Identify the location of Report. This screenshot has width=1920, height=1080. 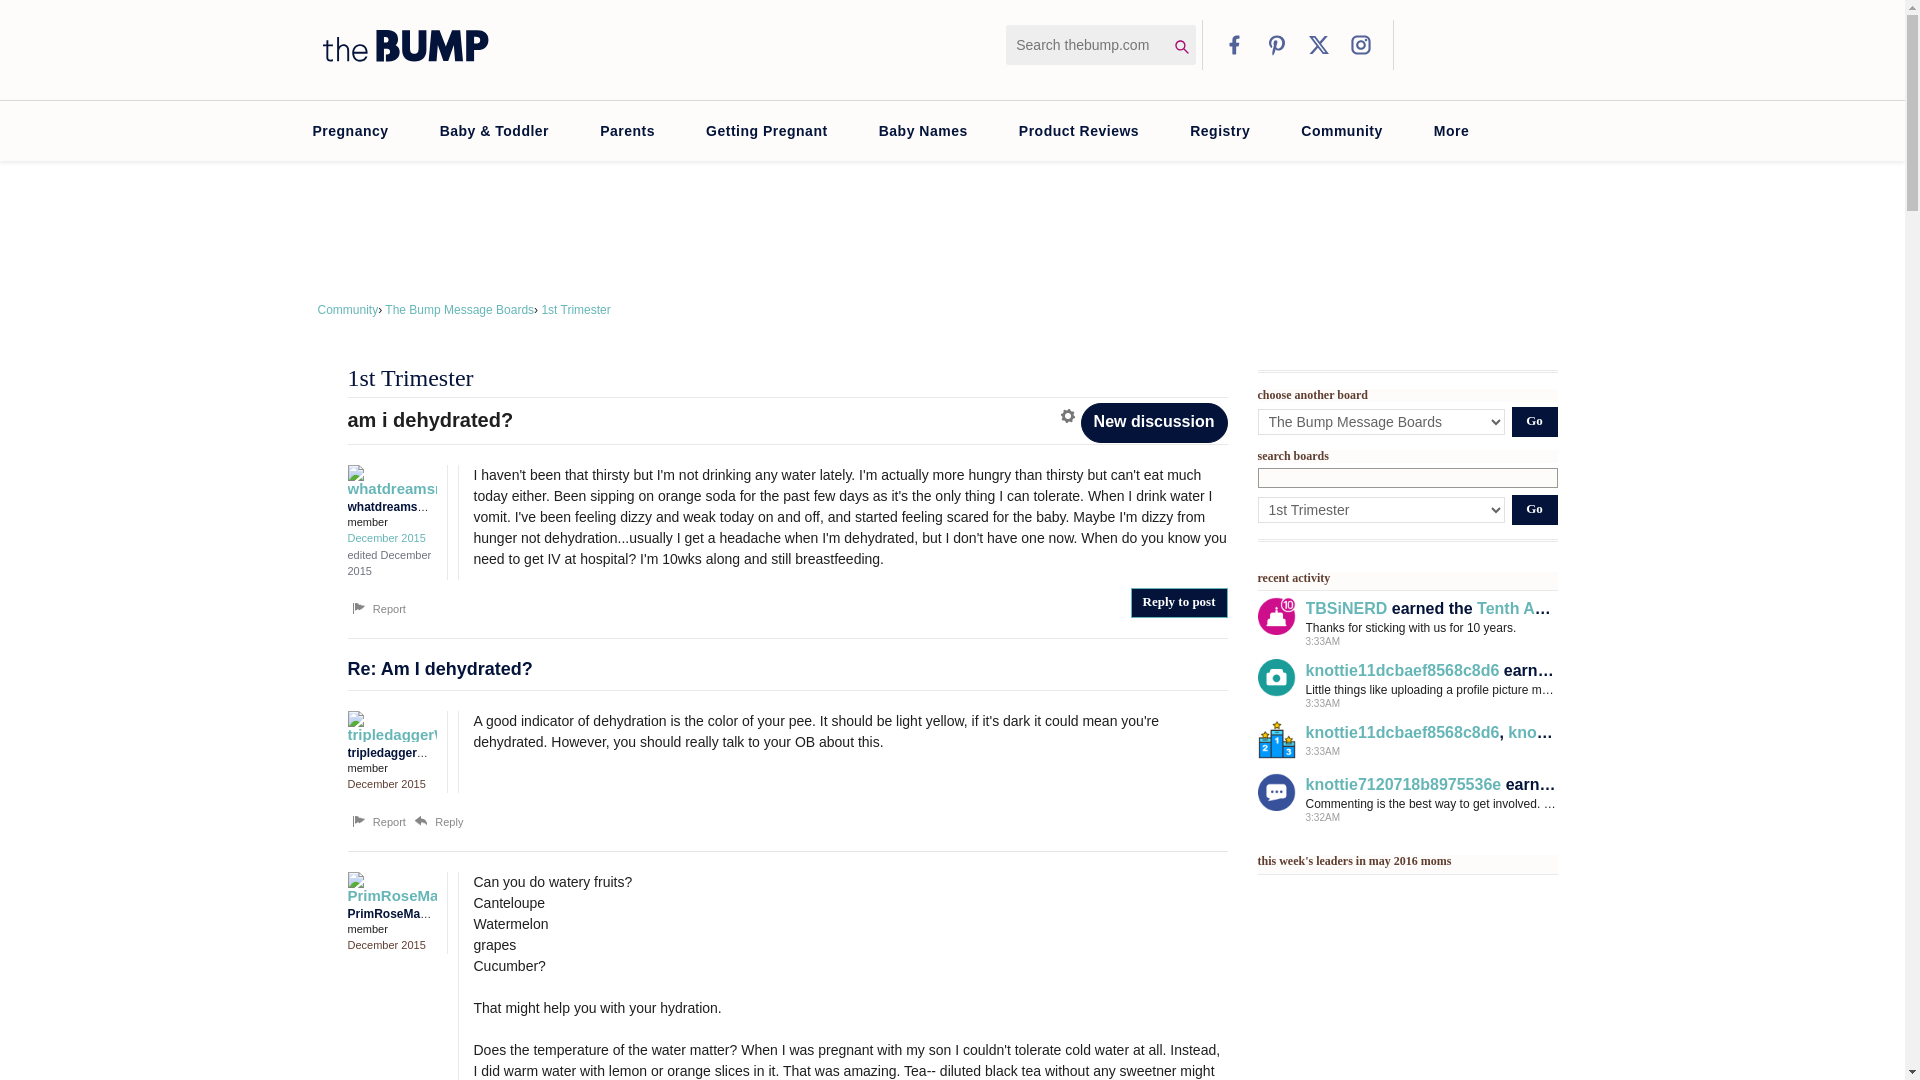
(377, 822).